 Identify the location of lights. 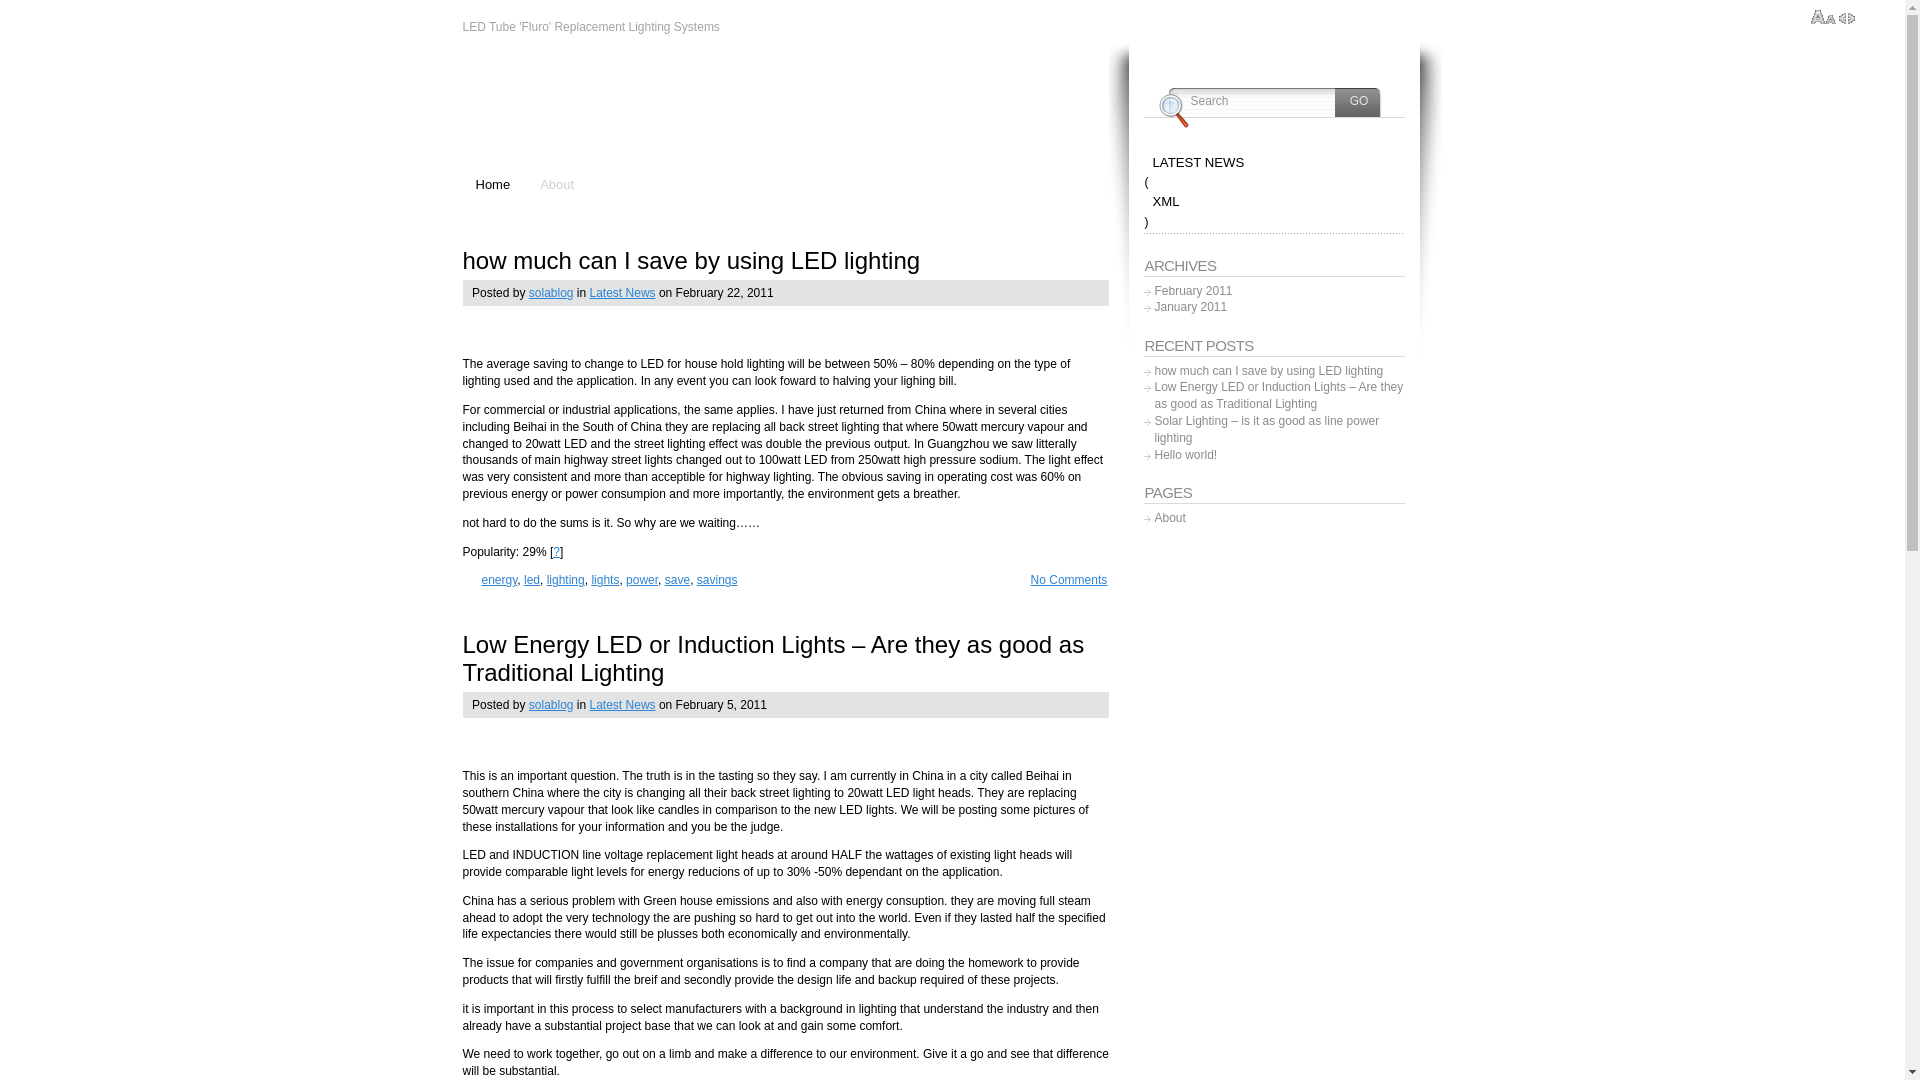
(605, 580).